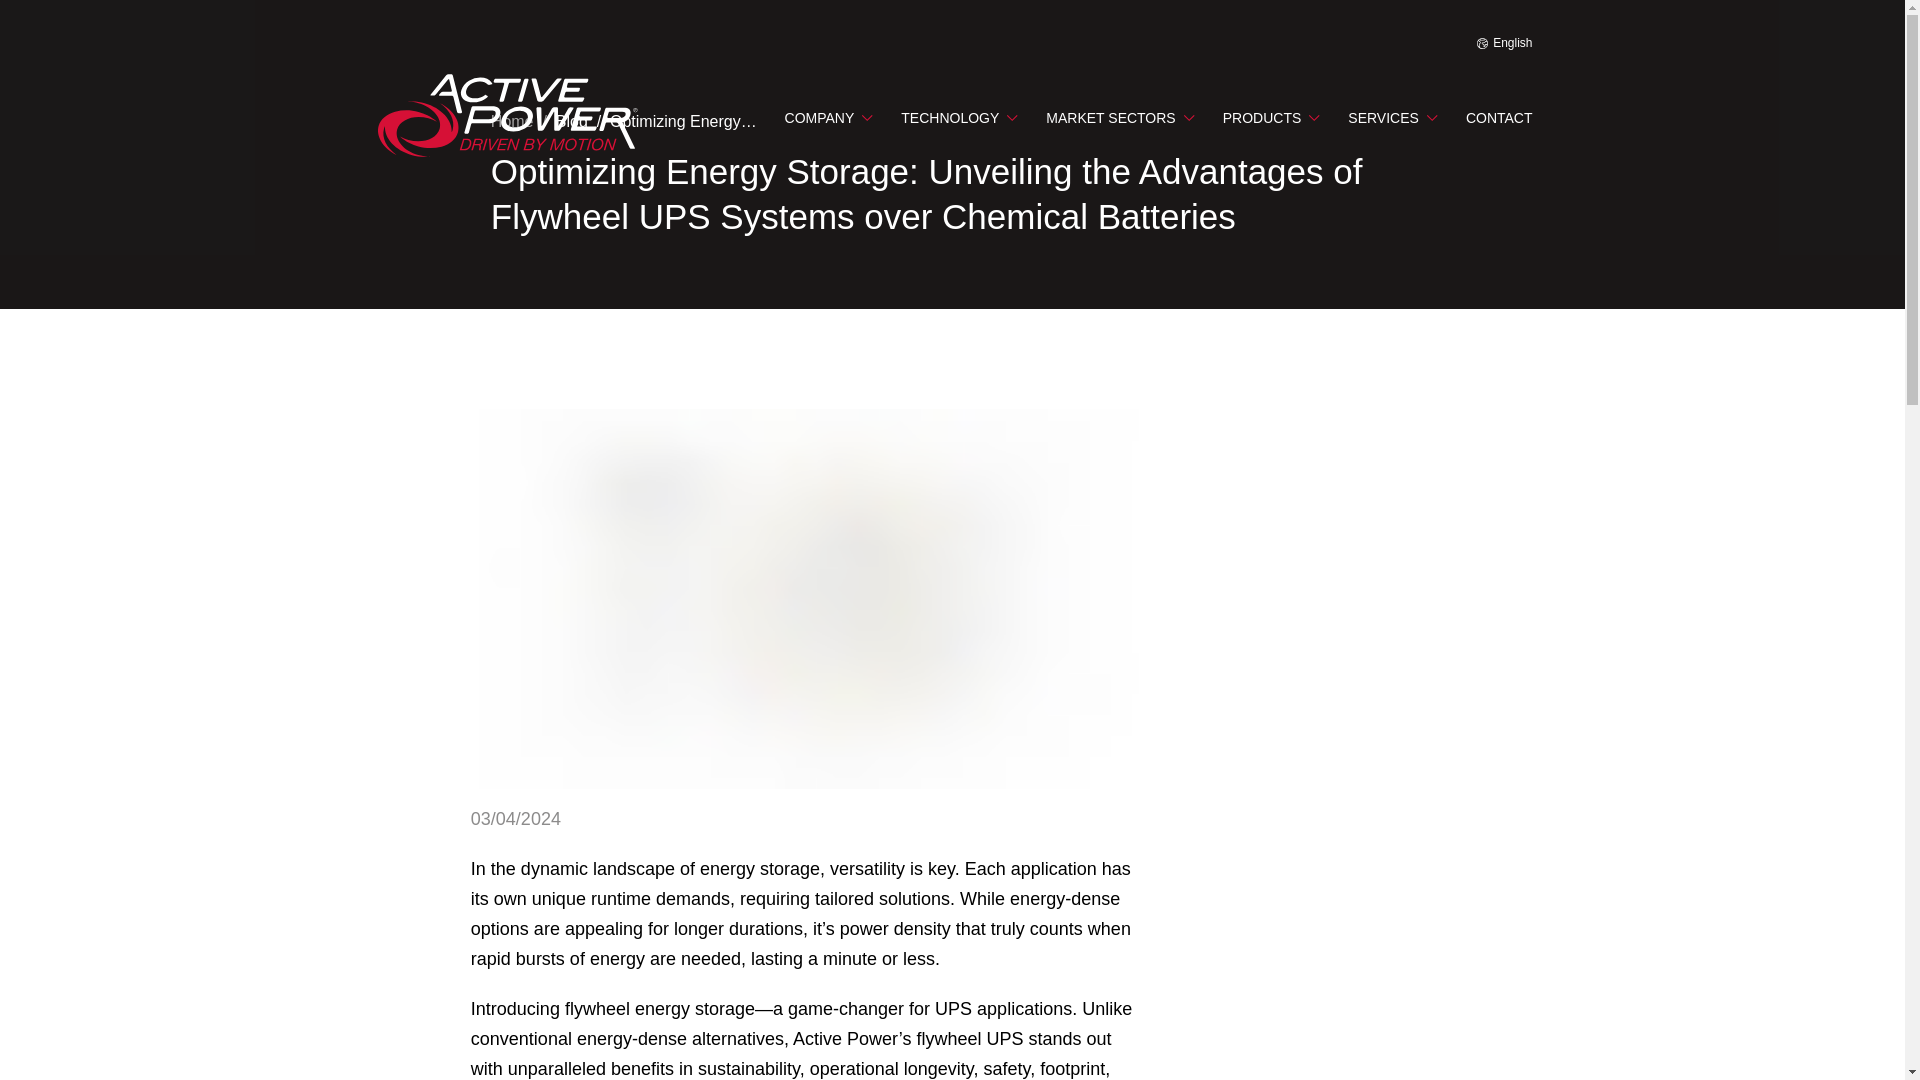 This screenshot has height=1080, width=1920. What do you see at coordinates (1499, 116) in the screenshot?
I see `CONTACT` at bounding box center [1499, 116].